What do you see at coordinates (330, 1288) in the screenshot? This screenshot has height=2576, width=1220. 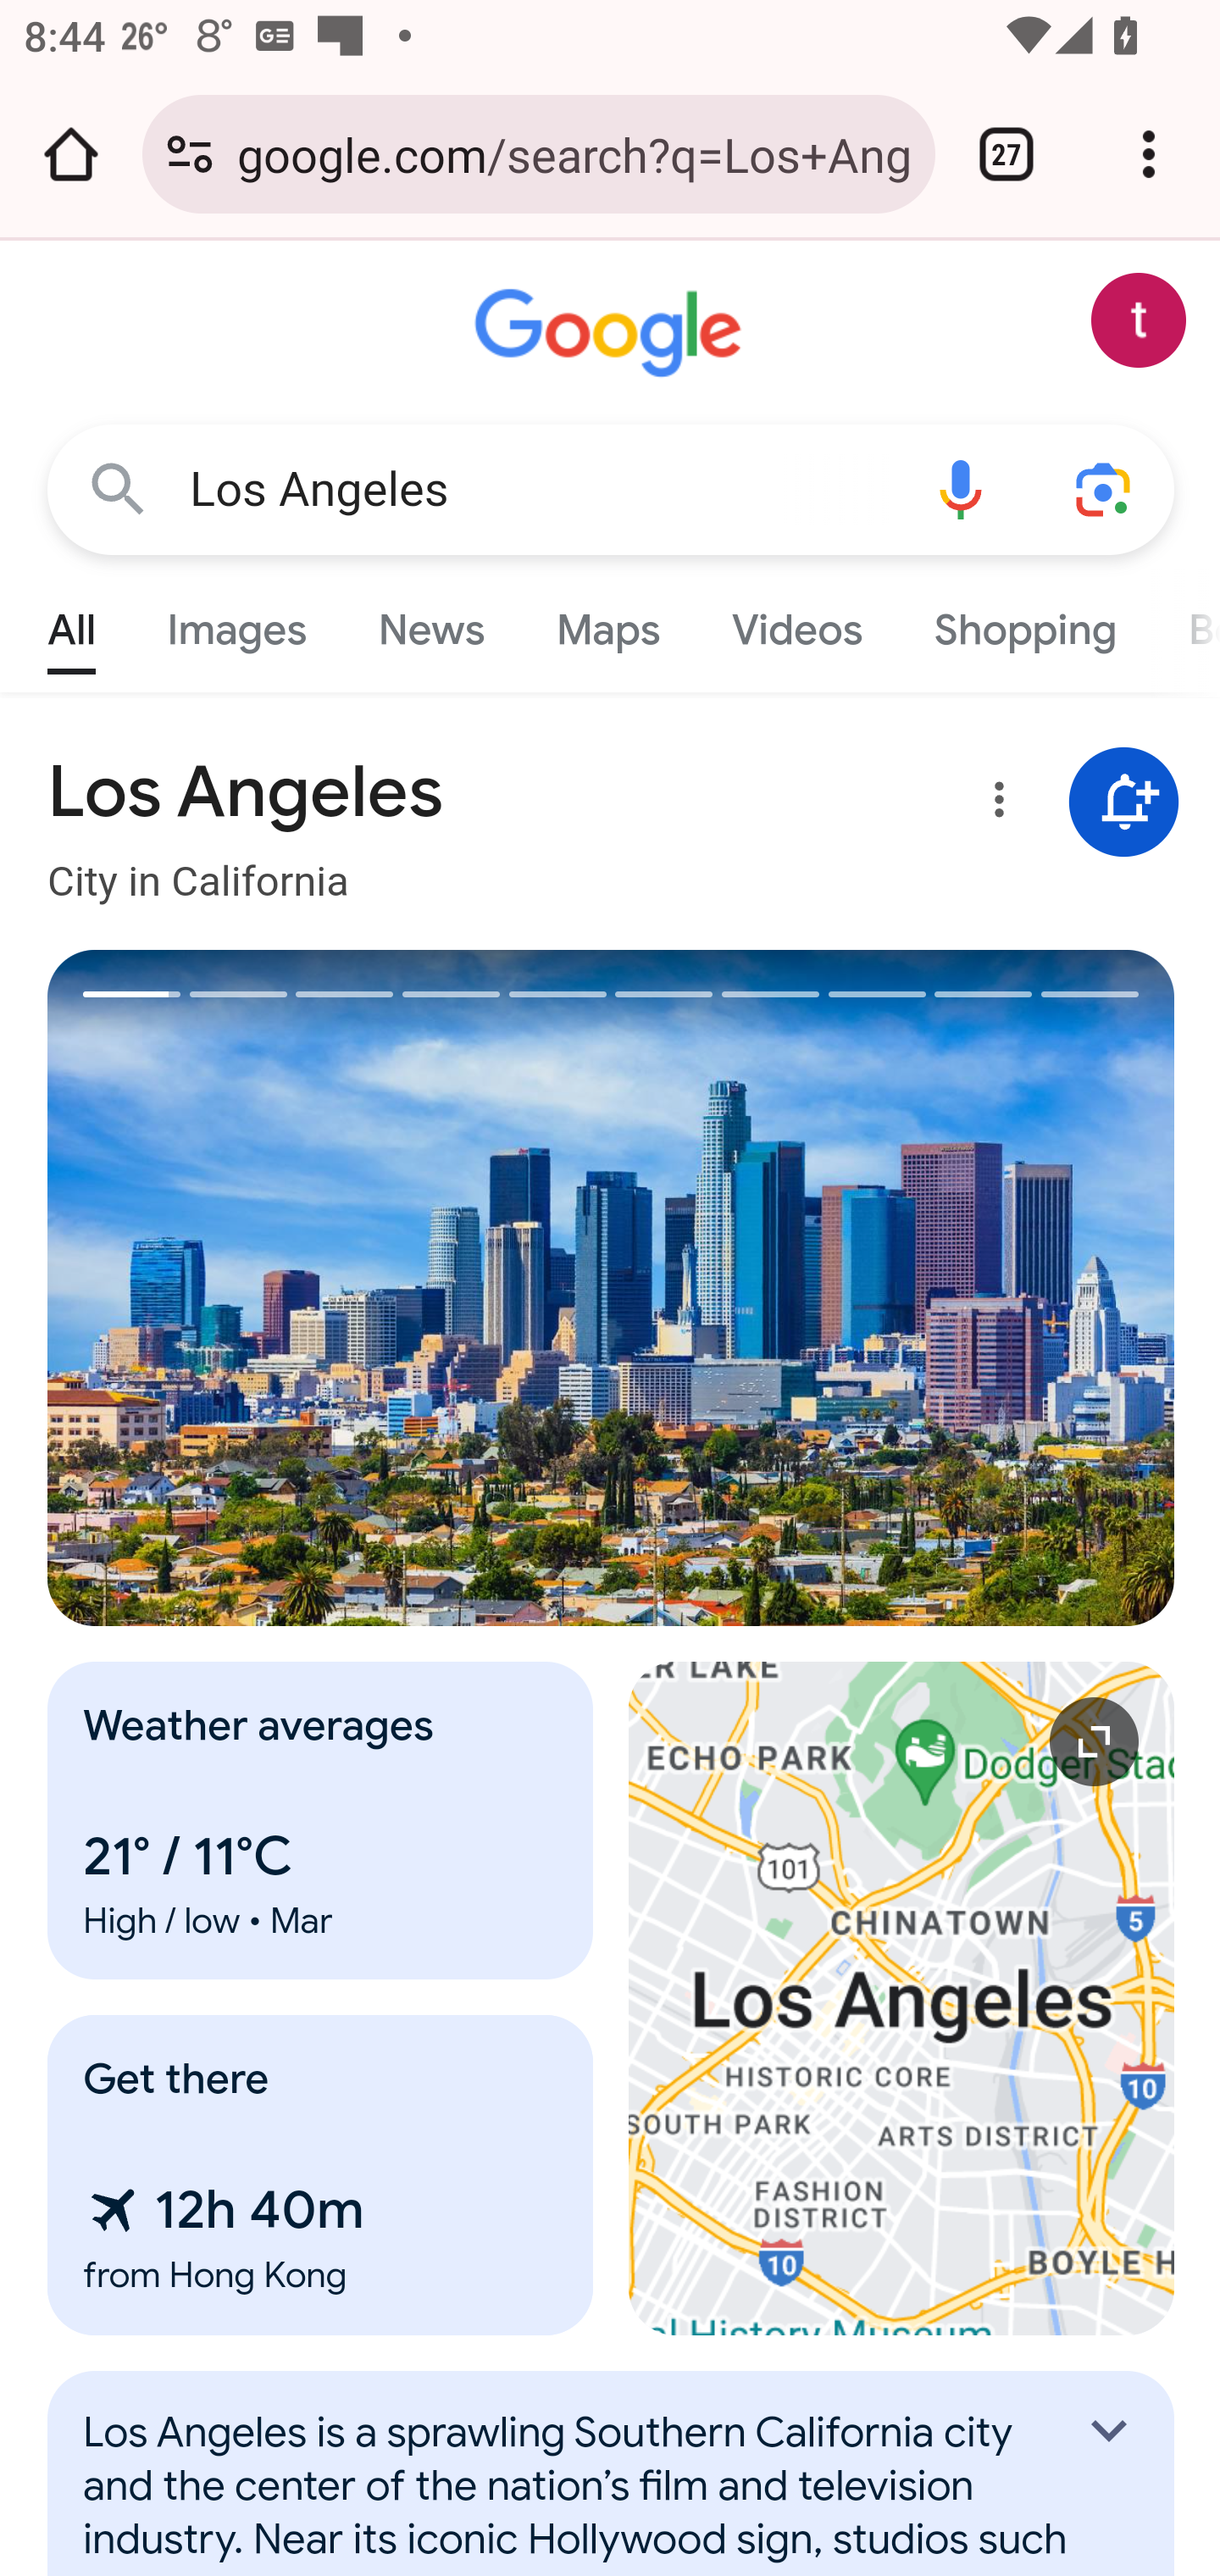 I see `Previous image` at bounding box center [330, 1288].